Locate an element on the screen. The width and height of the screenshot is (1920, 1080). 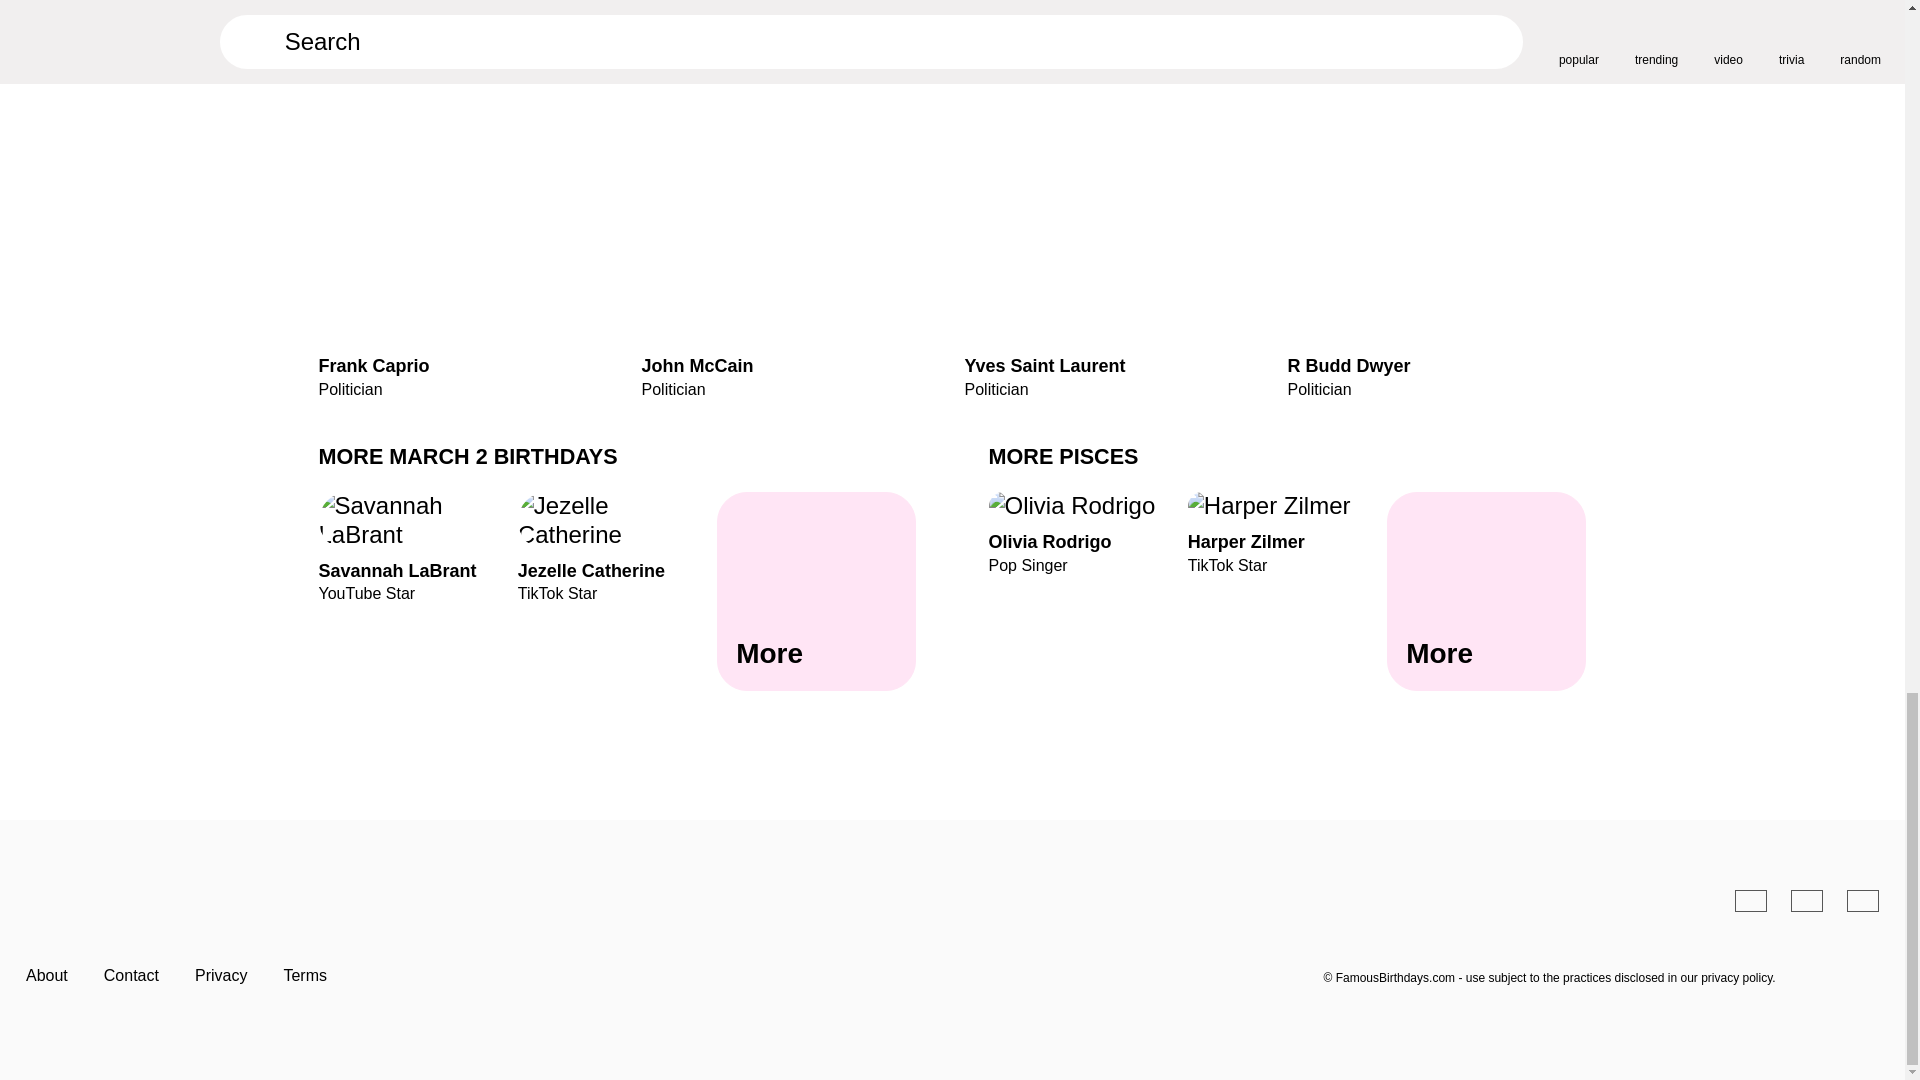
More is located at coordinates (467, 456).